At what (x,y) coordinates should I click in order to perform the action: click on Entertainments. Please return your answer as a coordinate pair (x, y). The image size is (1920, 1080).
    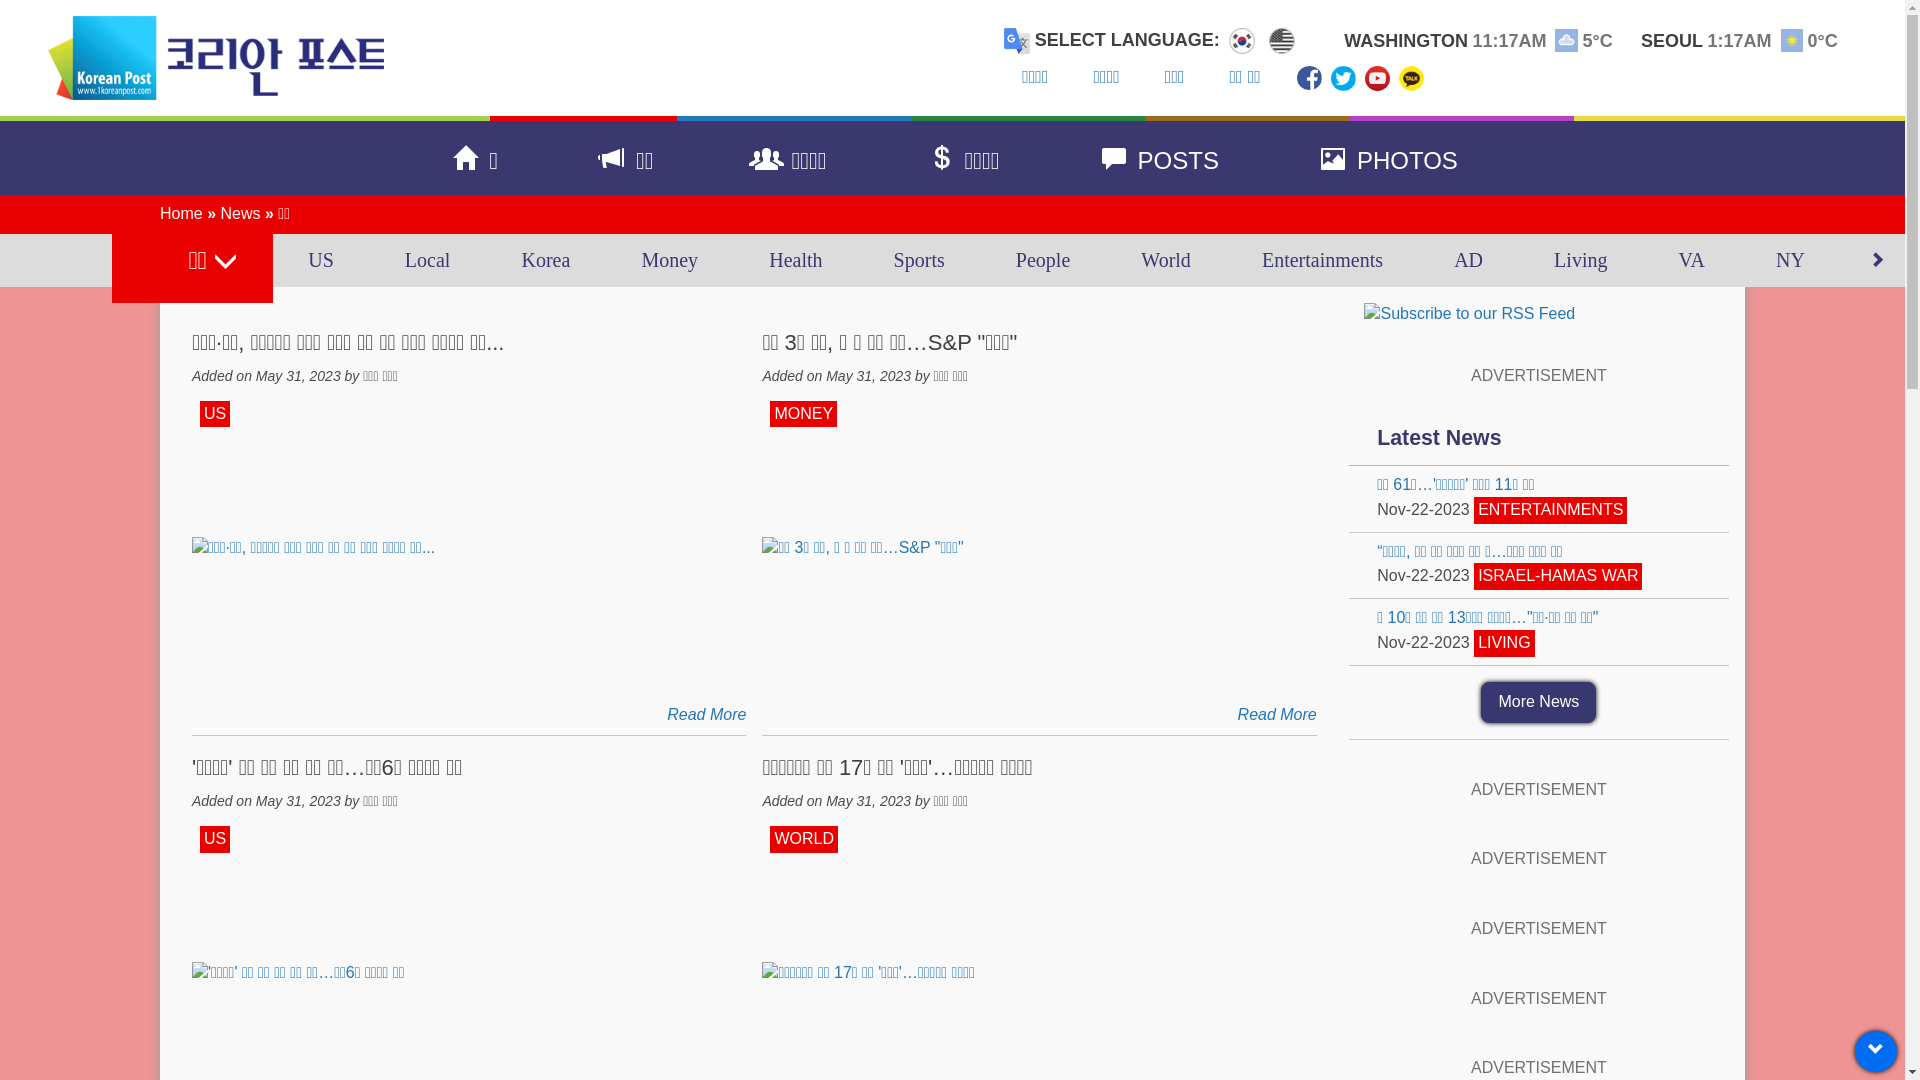
    Looking at the image, I should click on (1322, 261).